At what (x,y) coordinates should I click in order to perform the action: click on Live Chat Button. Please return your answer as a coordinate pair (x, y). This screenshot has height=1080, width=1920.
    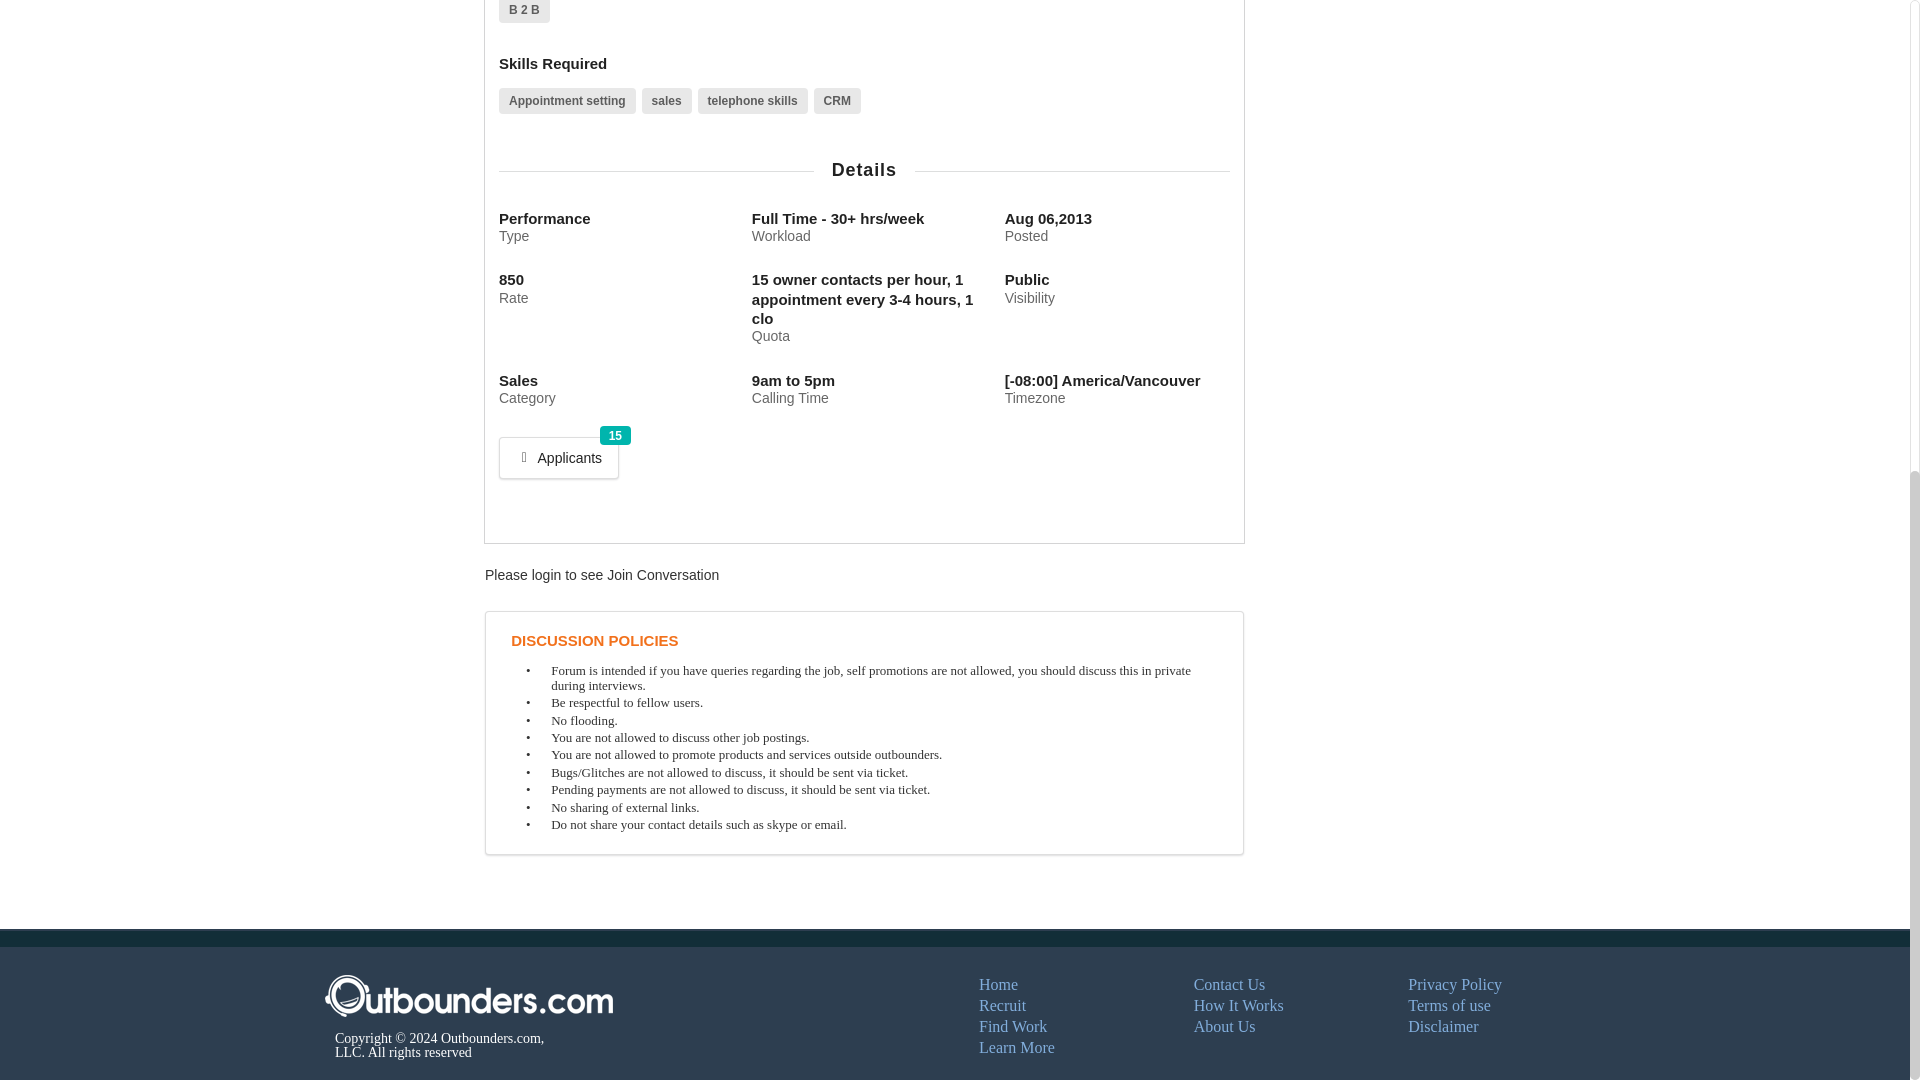
    Looking at the image, I should click on (1224, 1026).